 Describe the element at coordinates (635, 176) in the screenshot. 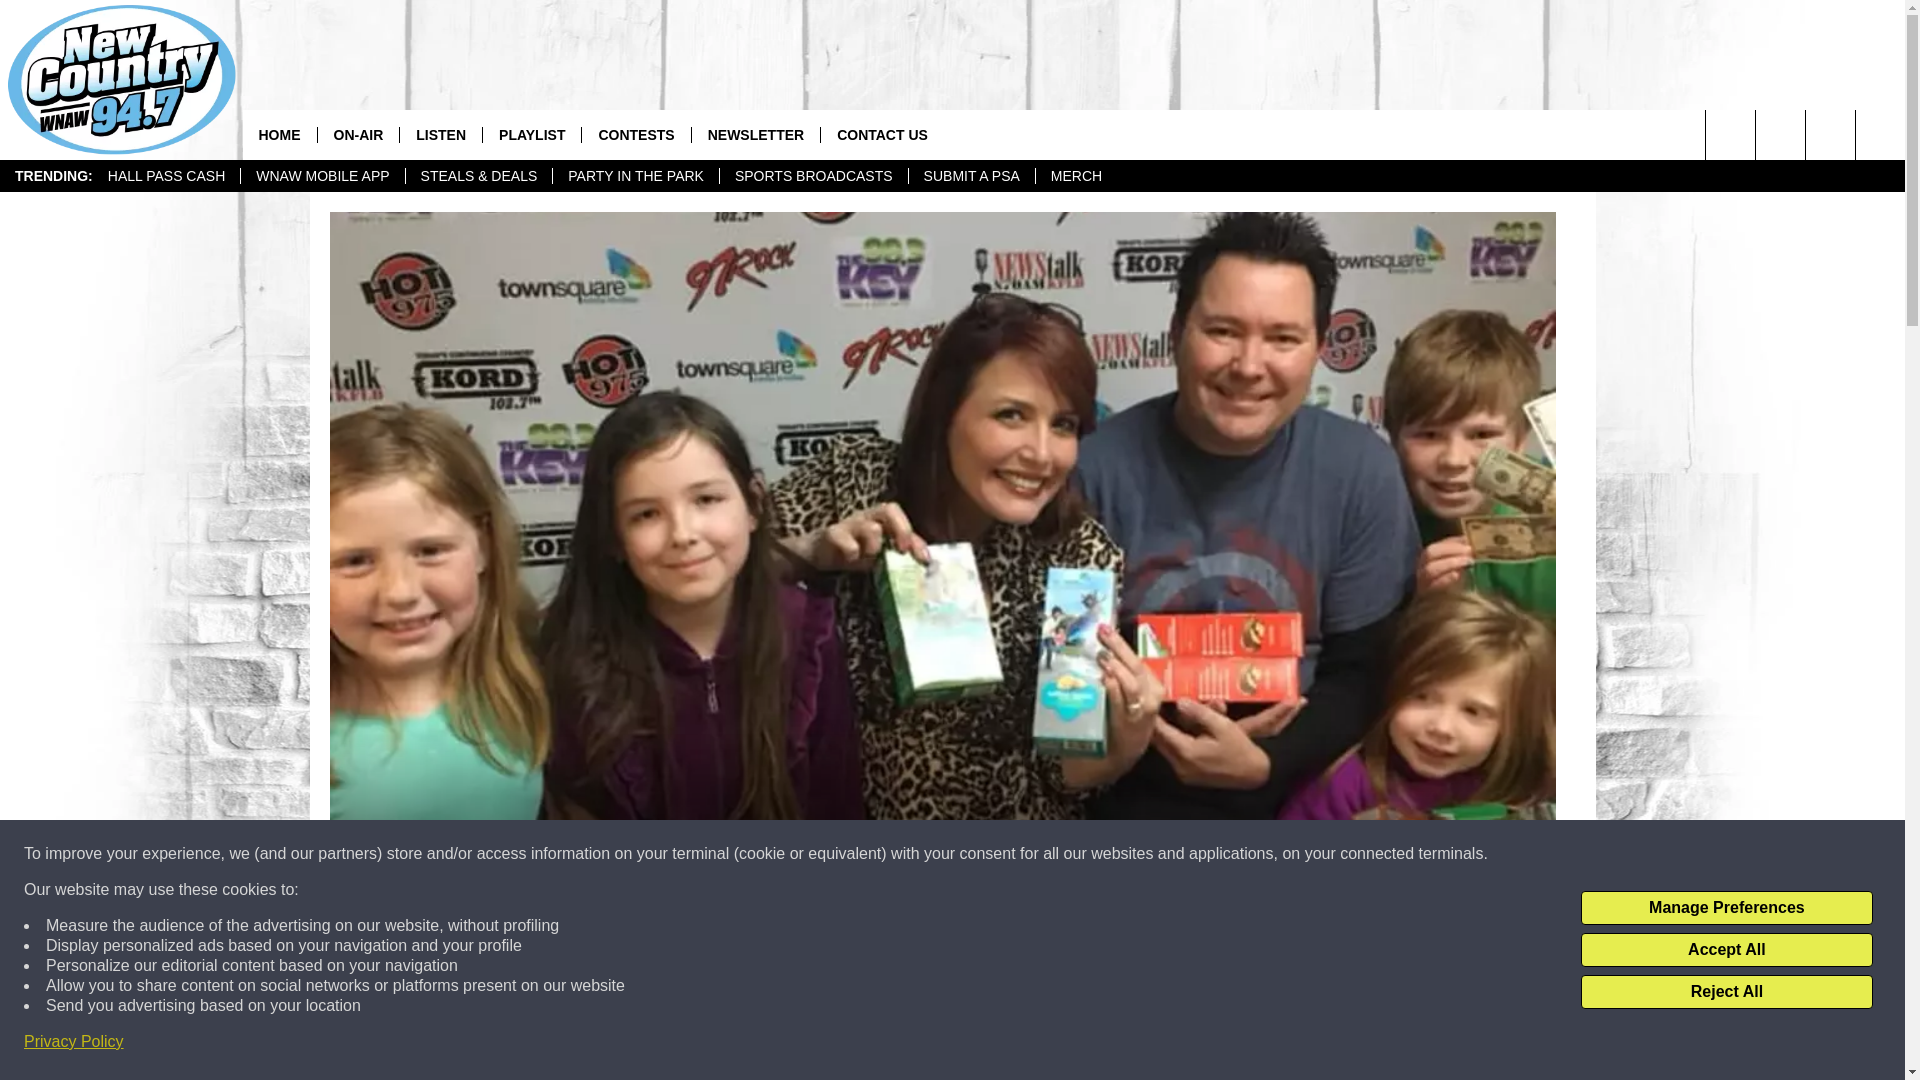

I see `PARTY IN THE PARK` at that location.